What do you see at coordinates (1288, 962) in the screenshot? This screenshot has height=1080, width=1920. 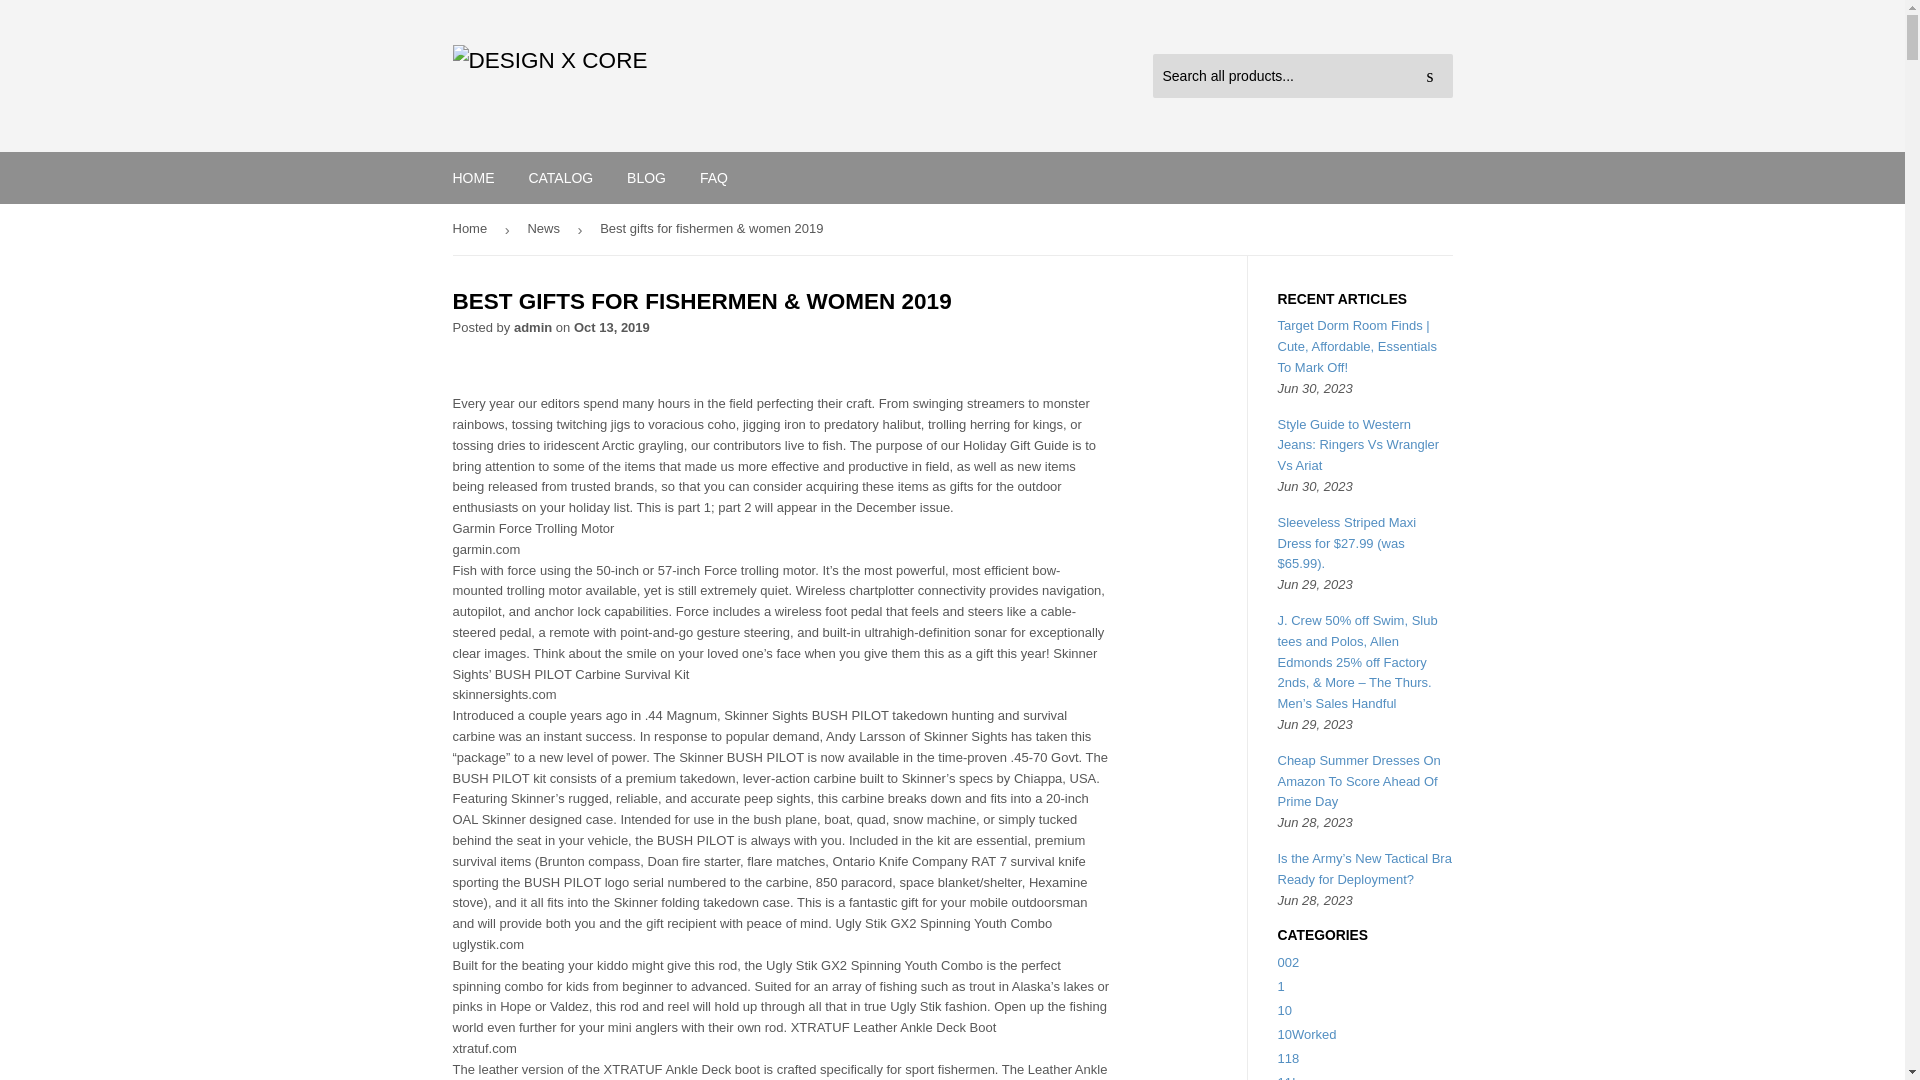 I see `Show articles tagged 002` at bounding box center [1288, 962].